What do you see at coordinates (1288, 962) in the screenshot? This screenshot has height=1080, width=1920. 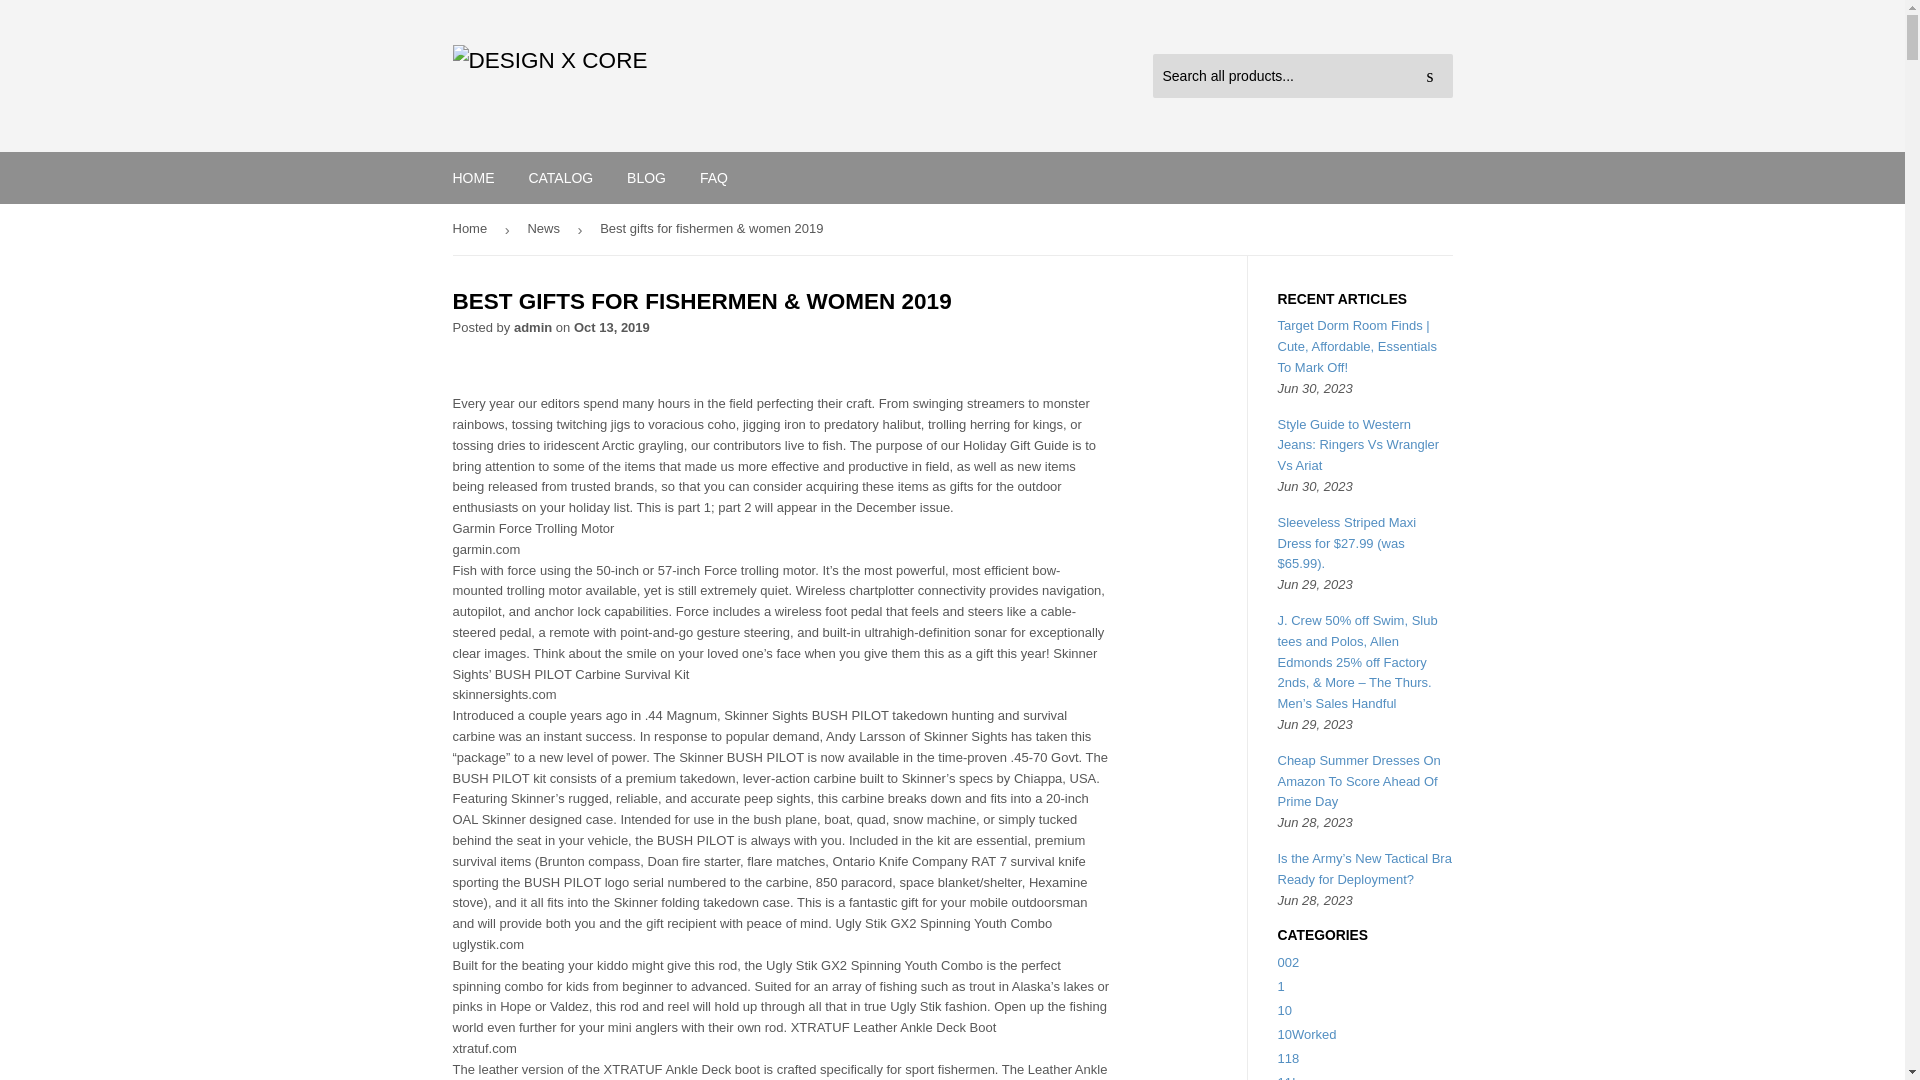 I see `Show articles tagged 002` at bounding box center [1288, 962].